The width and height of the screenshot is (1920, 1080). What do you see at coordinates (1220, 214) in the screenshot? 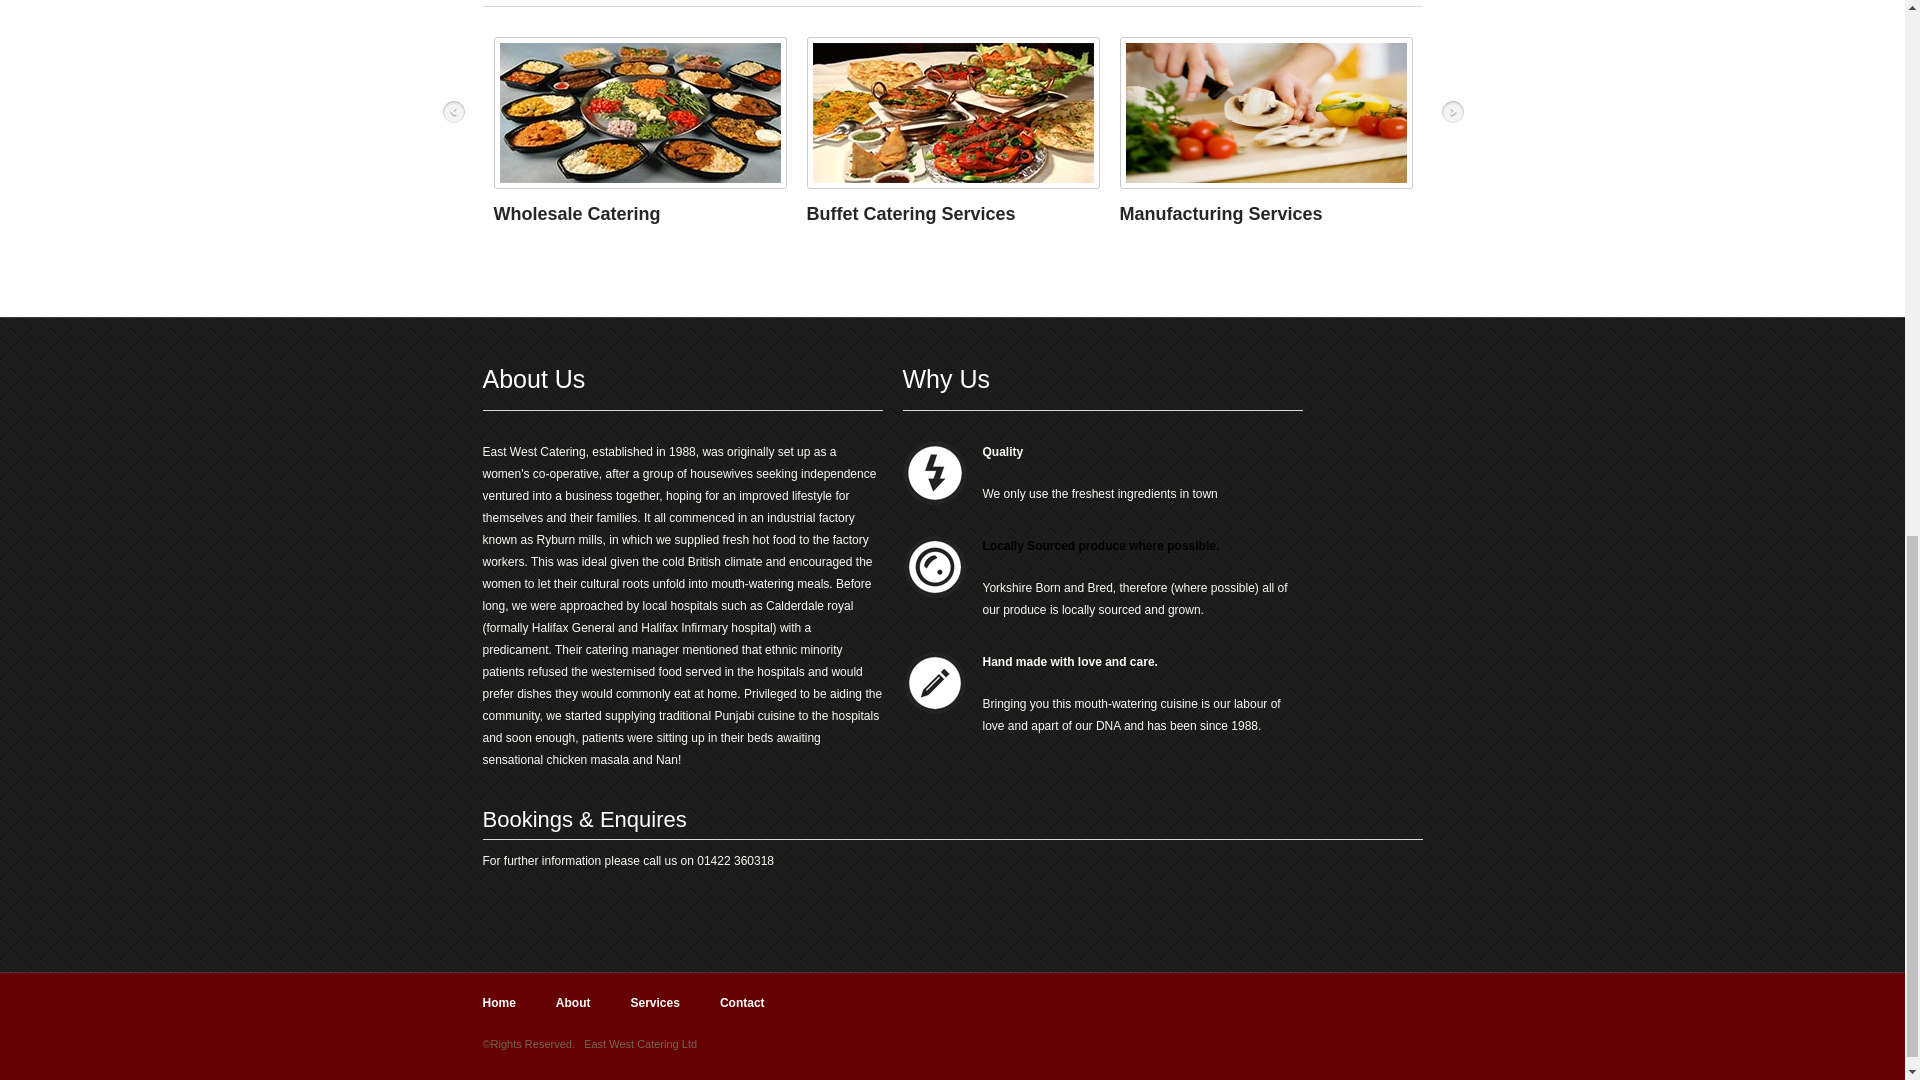
I see `Manufacturing Services` at bounding box center [1220, 214].